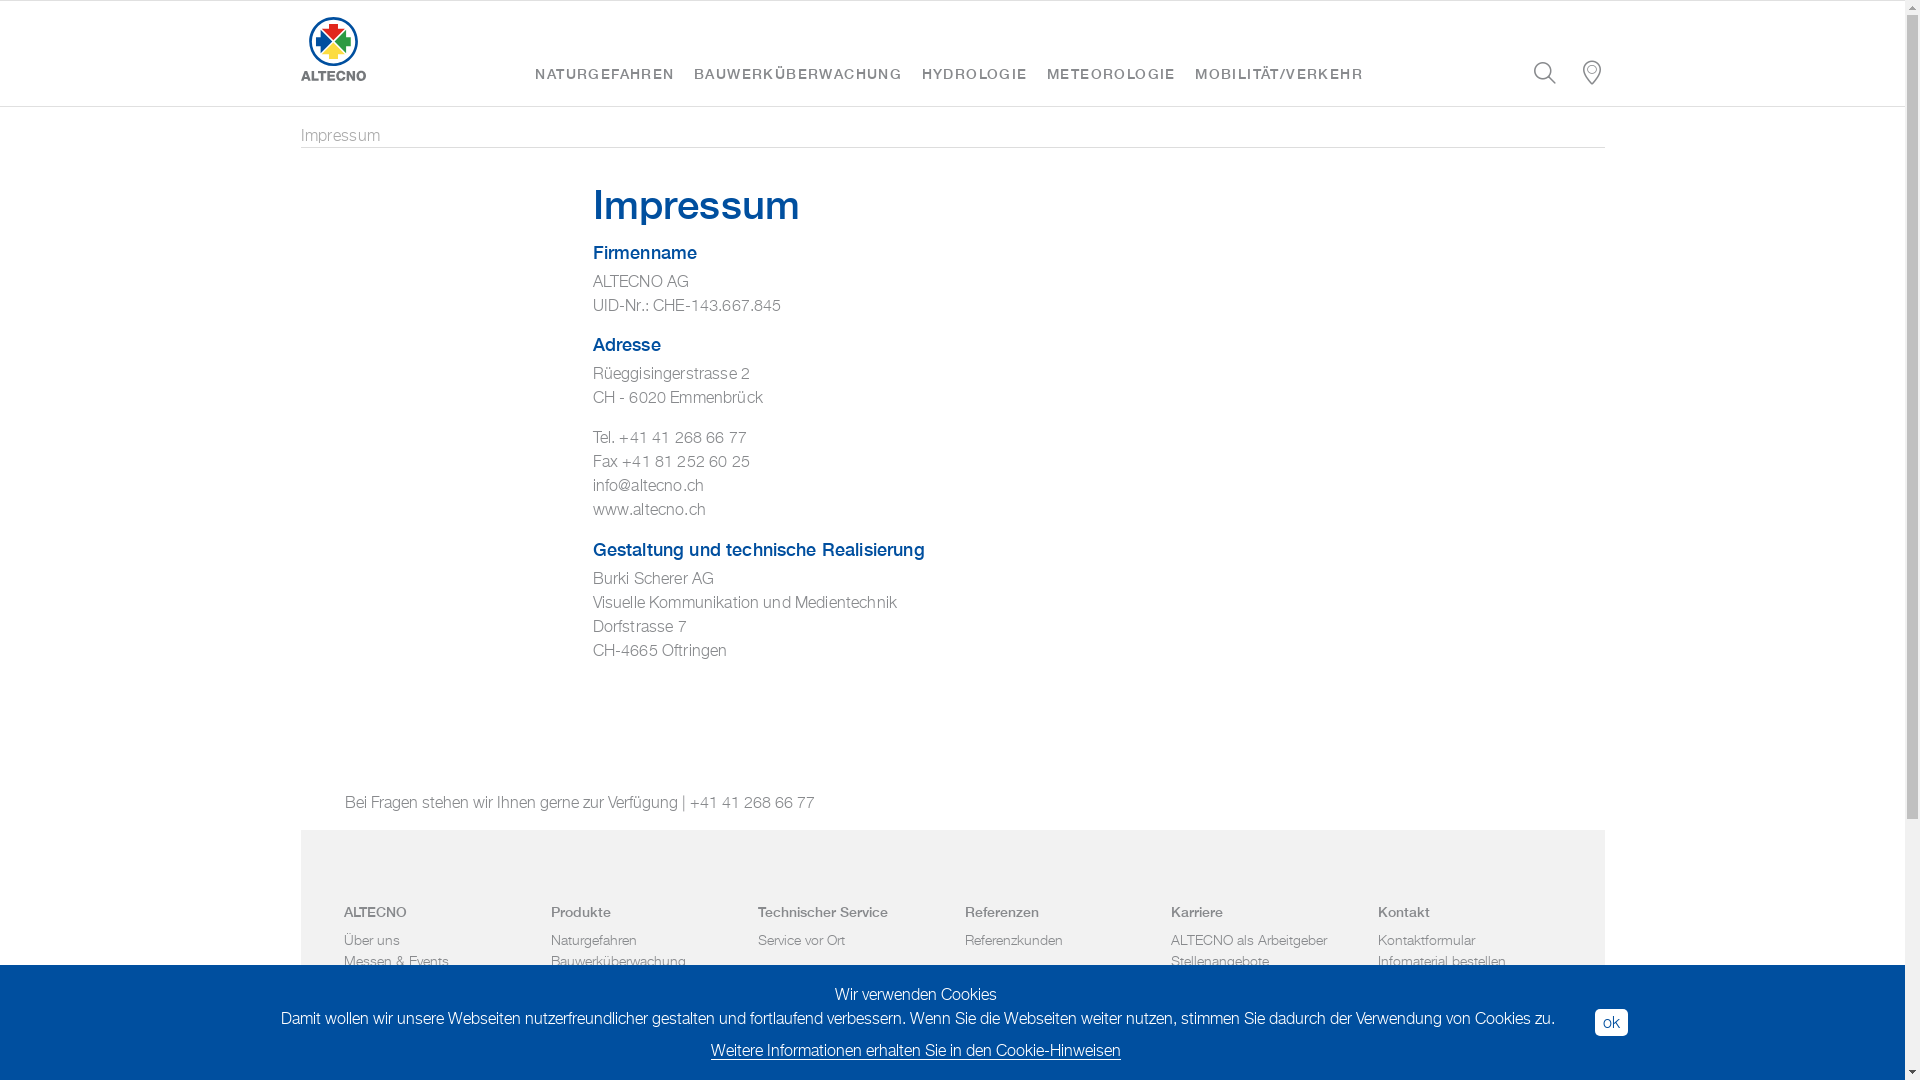 This screenshot has width=1920, height=1080. Describe the element at coordinates (396, 960) in the screenshot. I see `Messen & Events` at that location.